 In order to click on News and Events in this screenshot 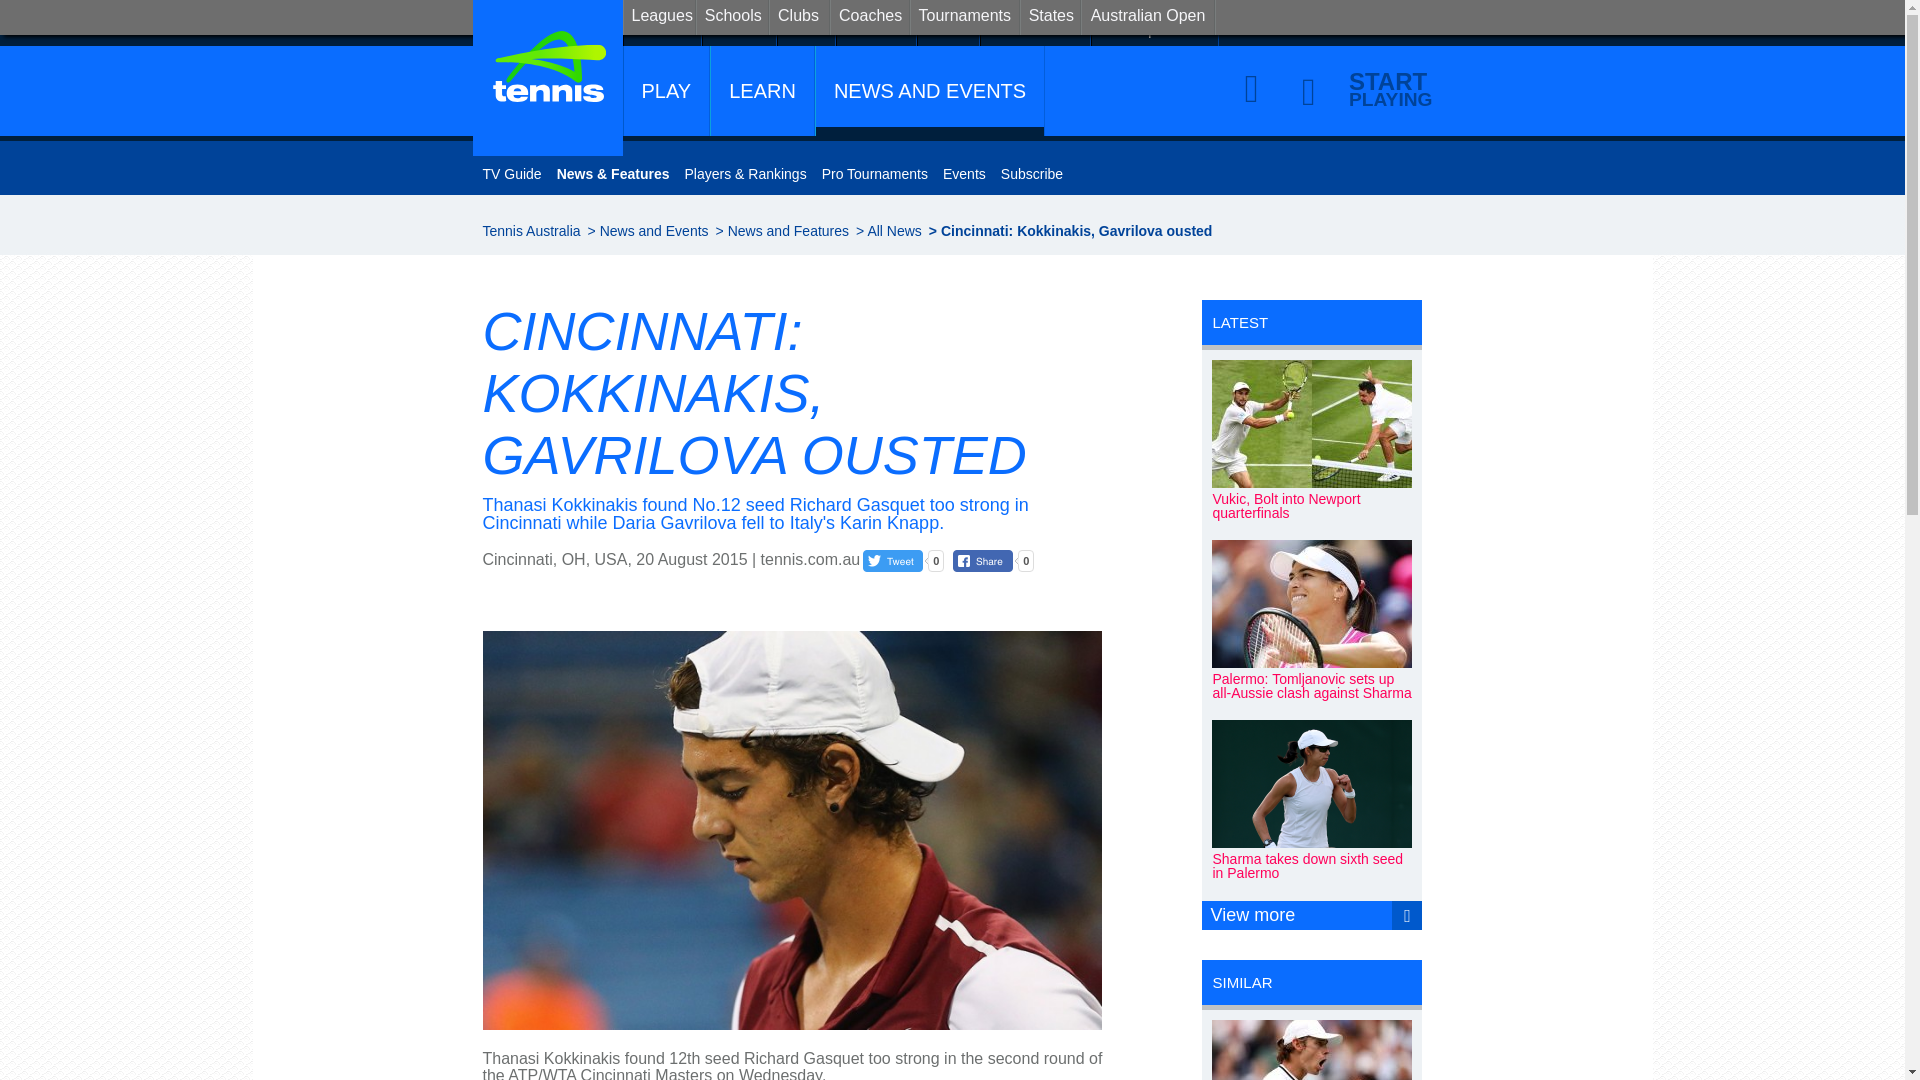, I will do `click(654, 230)`.